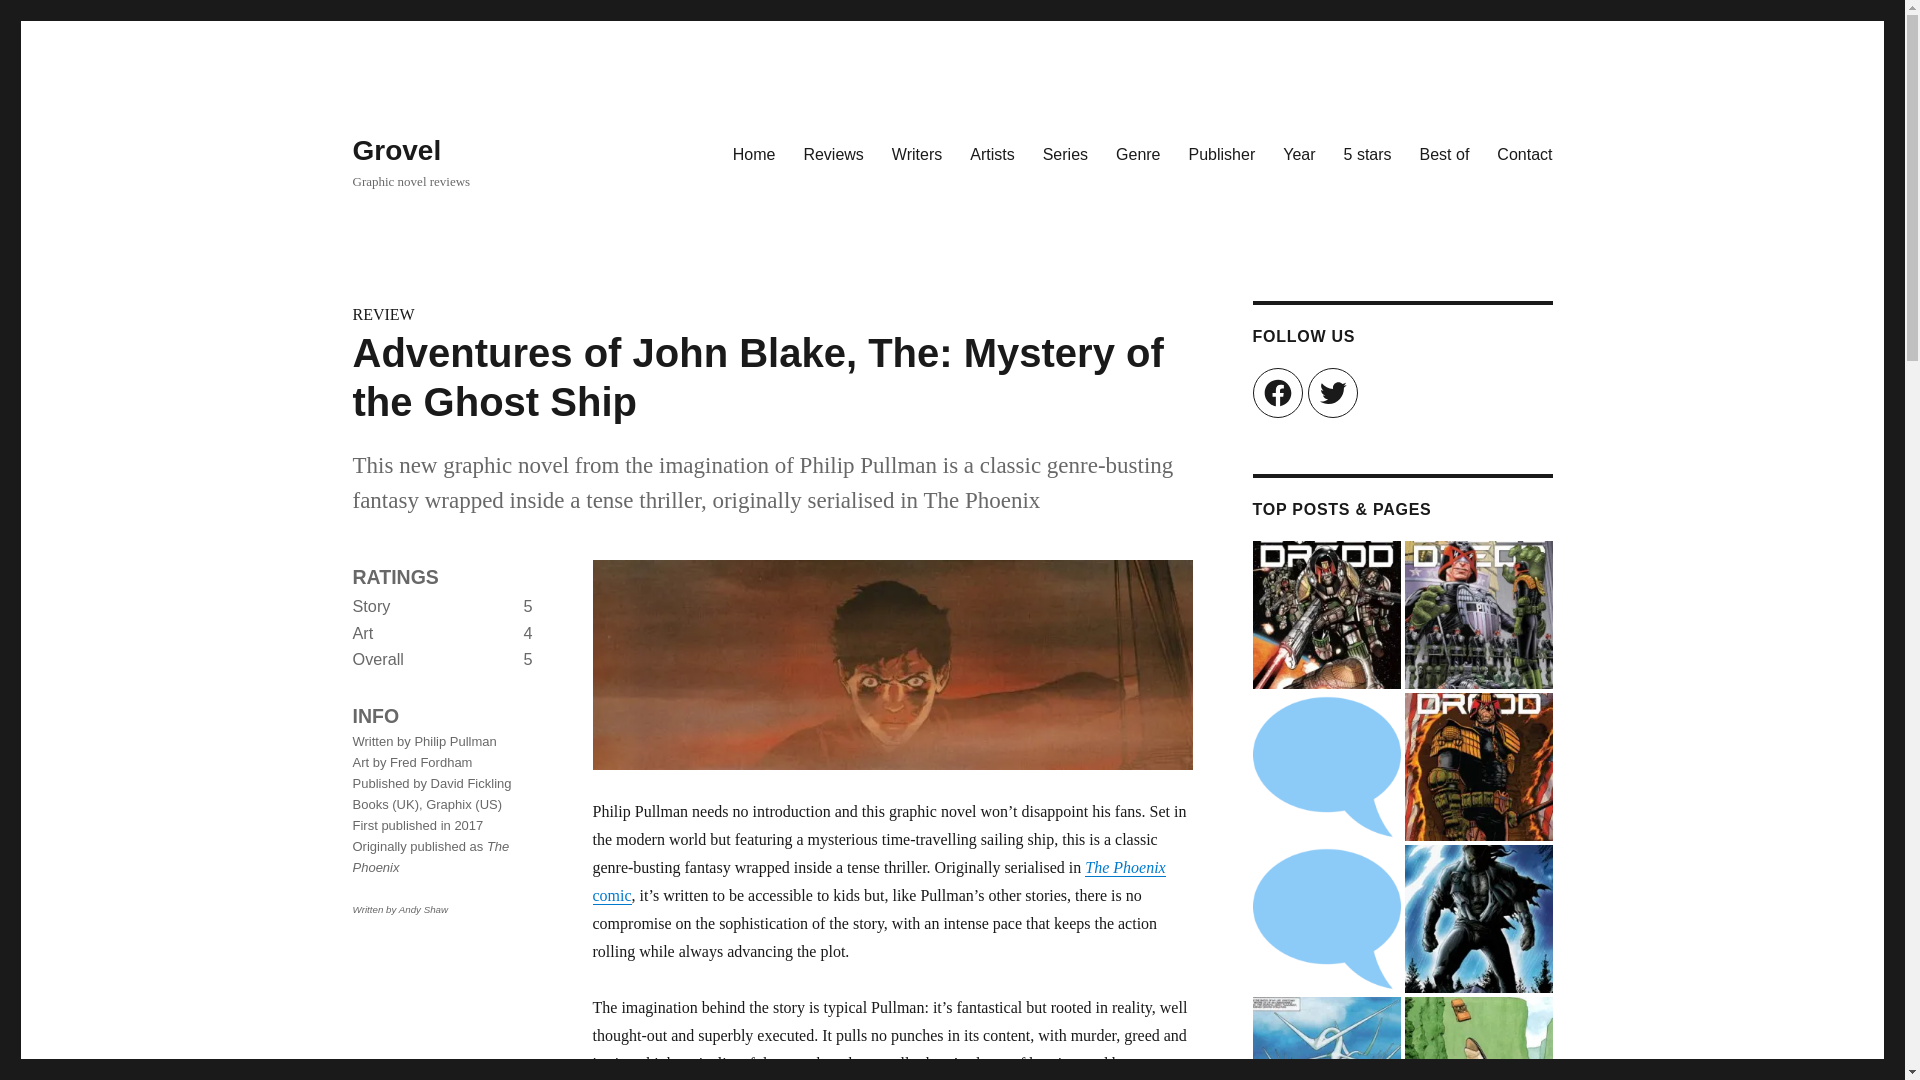 Image resolution: width=1920 pixels, height=1080 pixels. I want to click on Batman: Gothic, so click(1325, 918).